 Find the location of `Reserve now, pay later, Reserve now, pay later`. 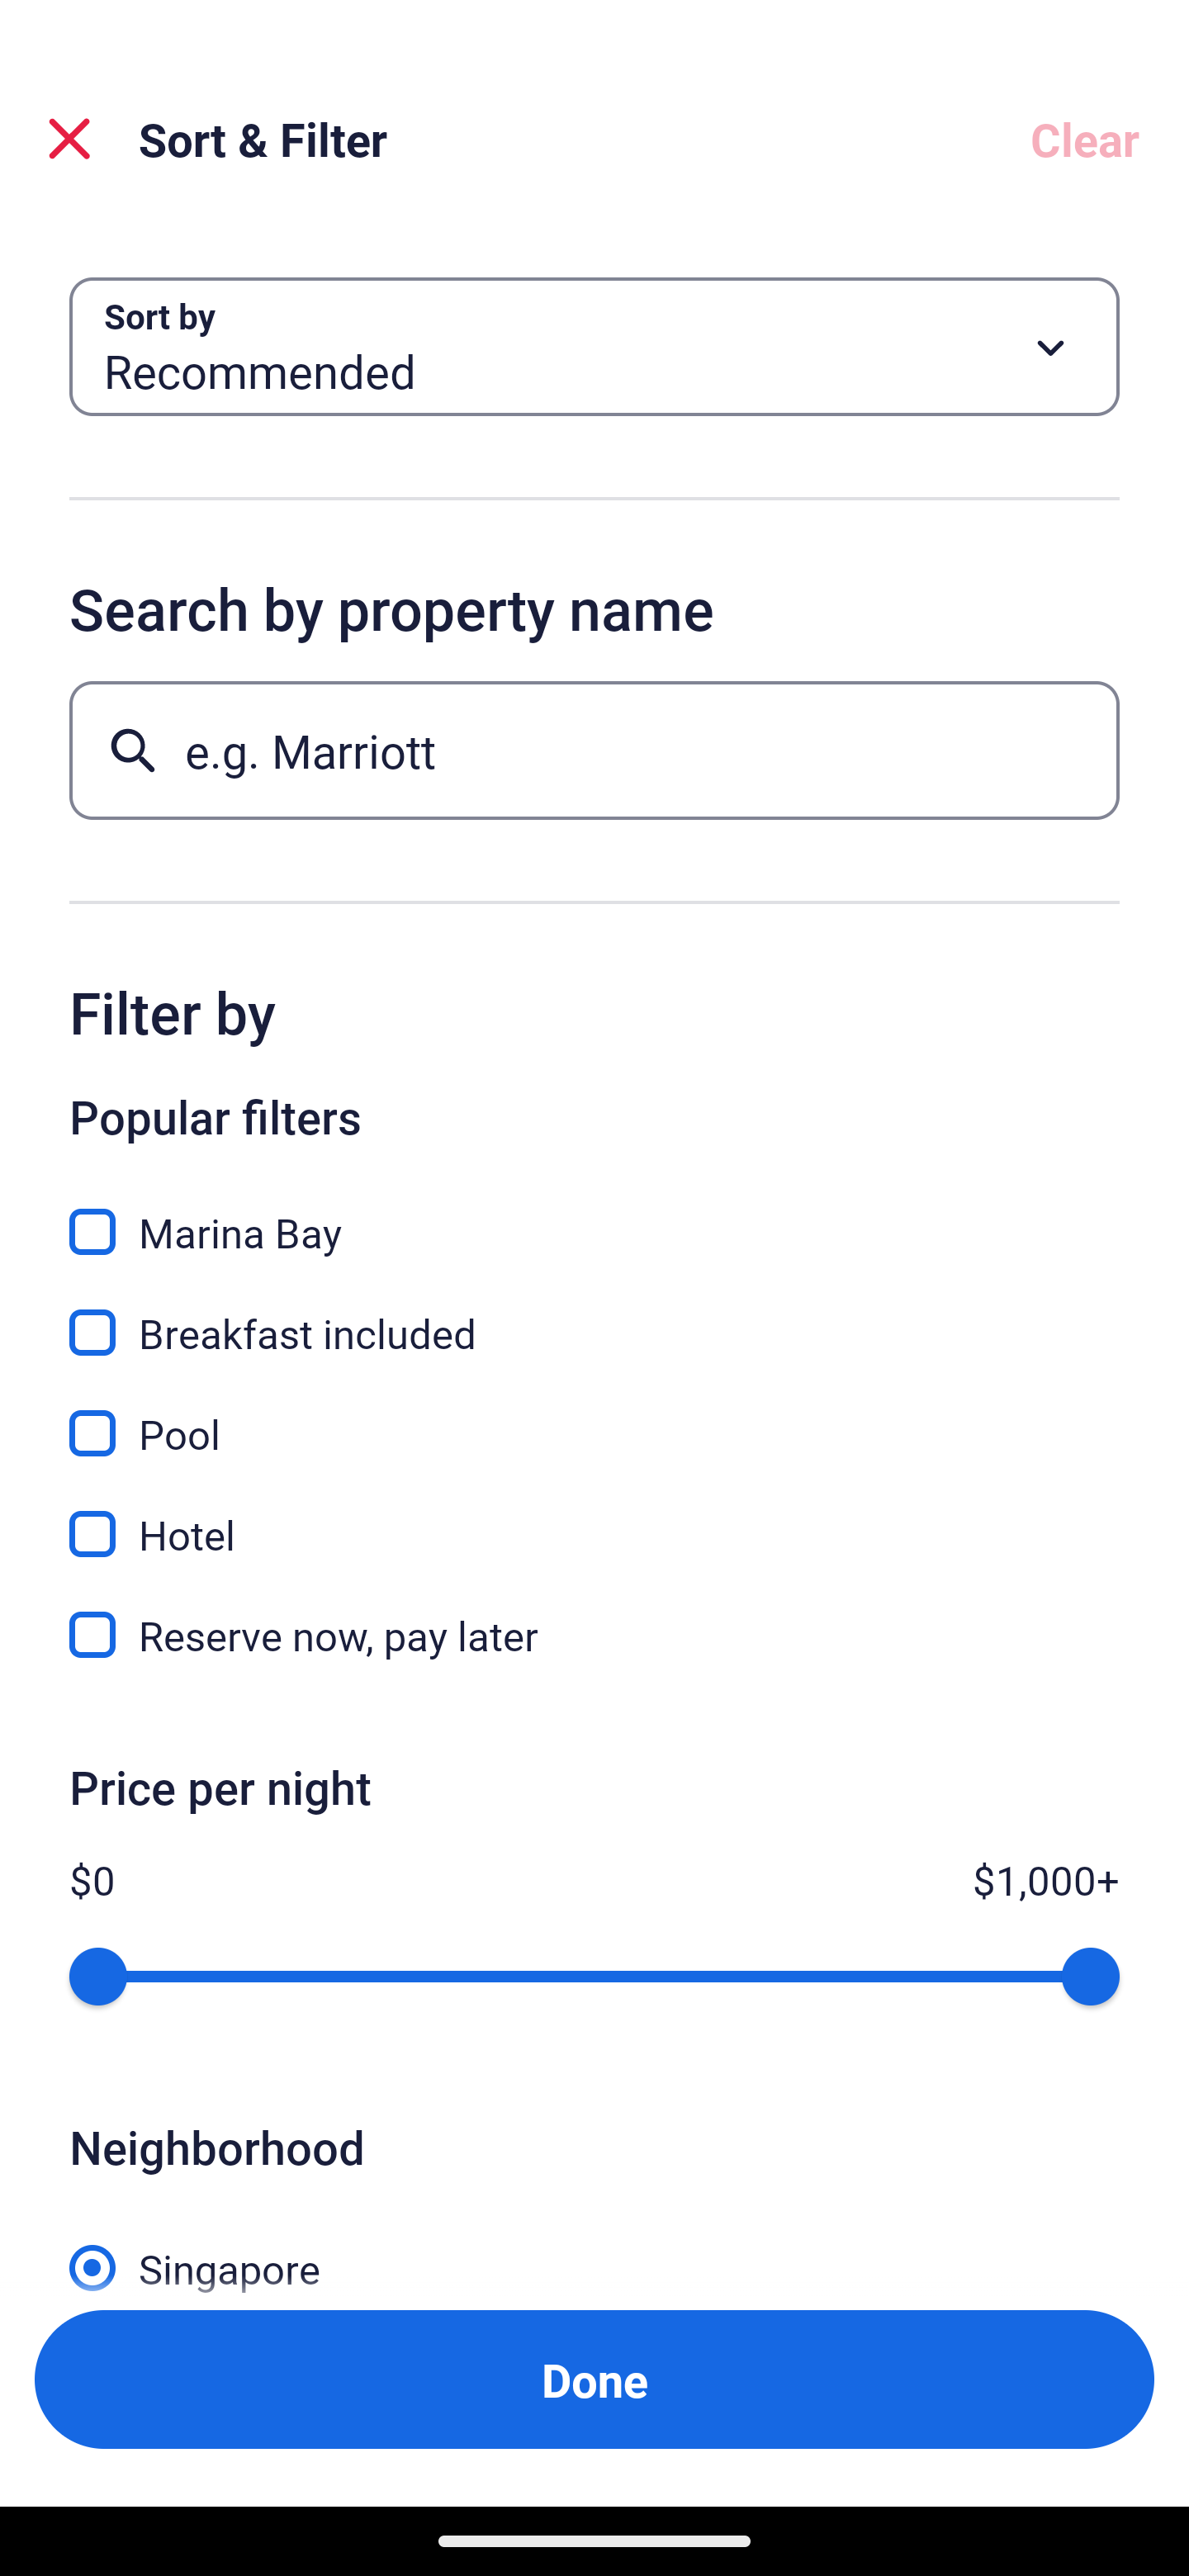

Reserve now, pay later, Reserve now, pay later is located at coordinates (594, 1635).